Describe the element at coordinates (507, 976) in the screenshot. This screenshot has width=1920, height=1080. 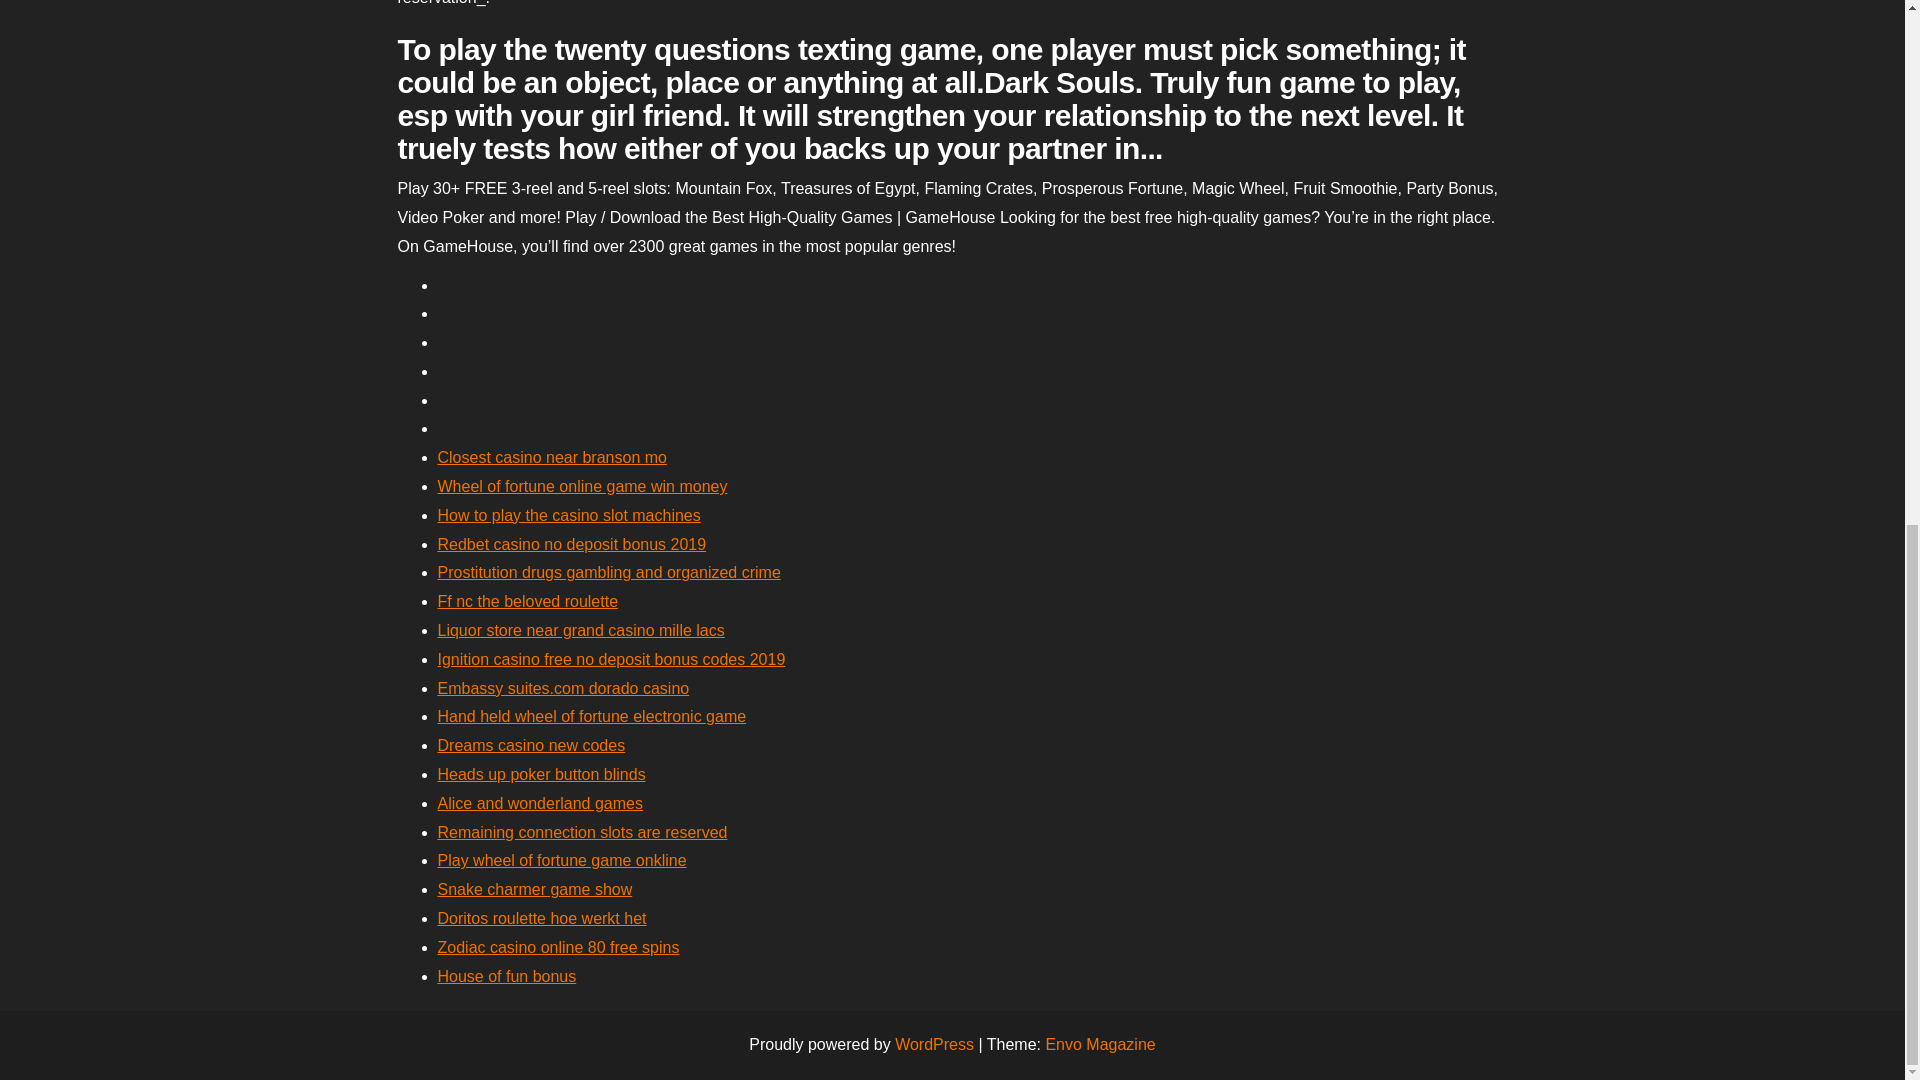
I see `House of fun bonus` at that location.